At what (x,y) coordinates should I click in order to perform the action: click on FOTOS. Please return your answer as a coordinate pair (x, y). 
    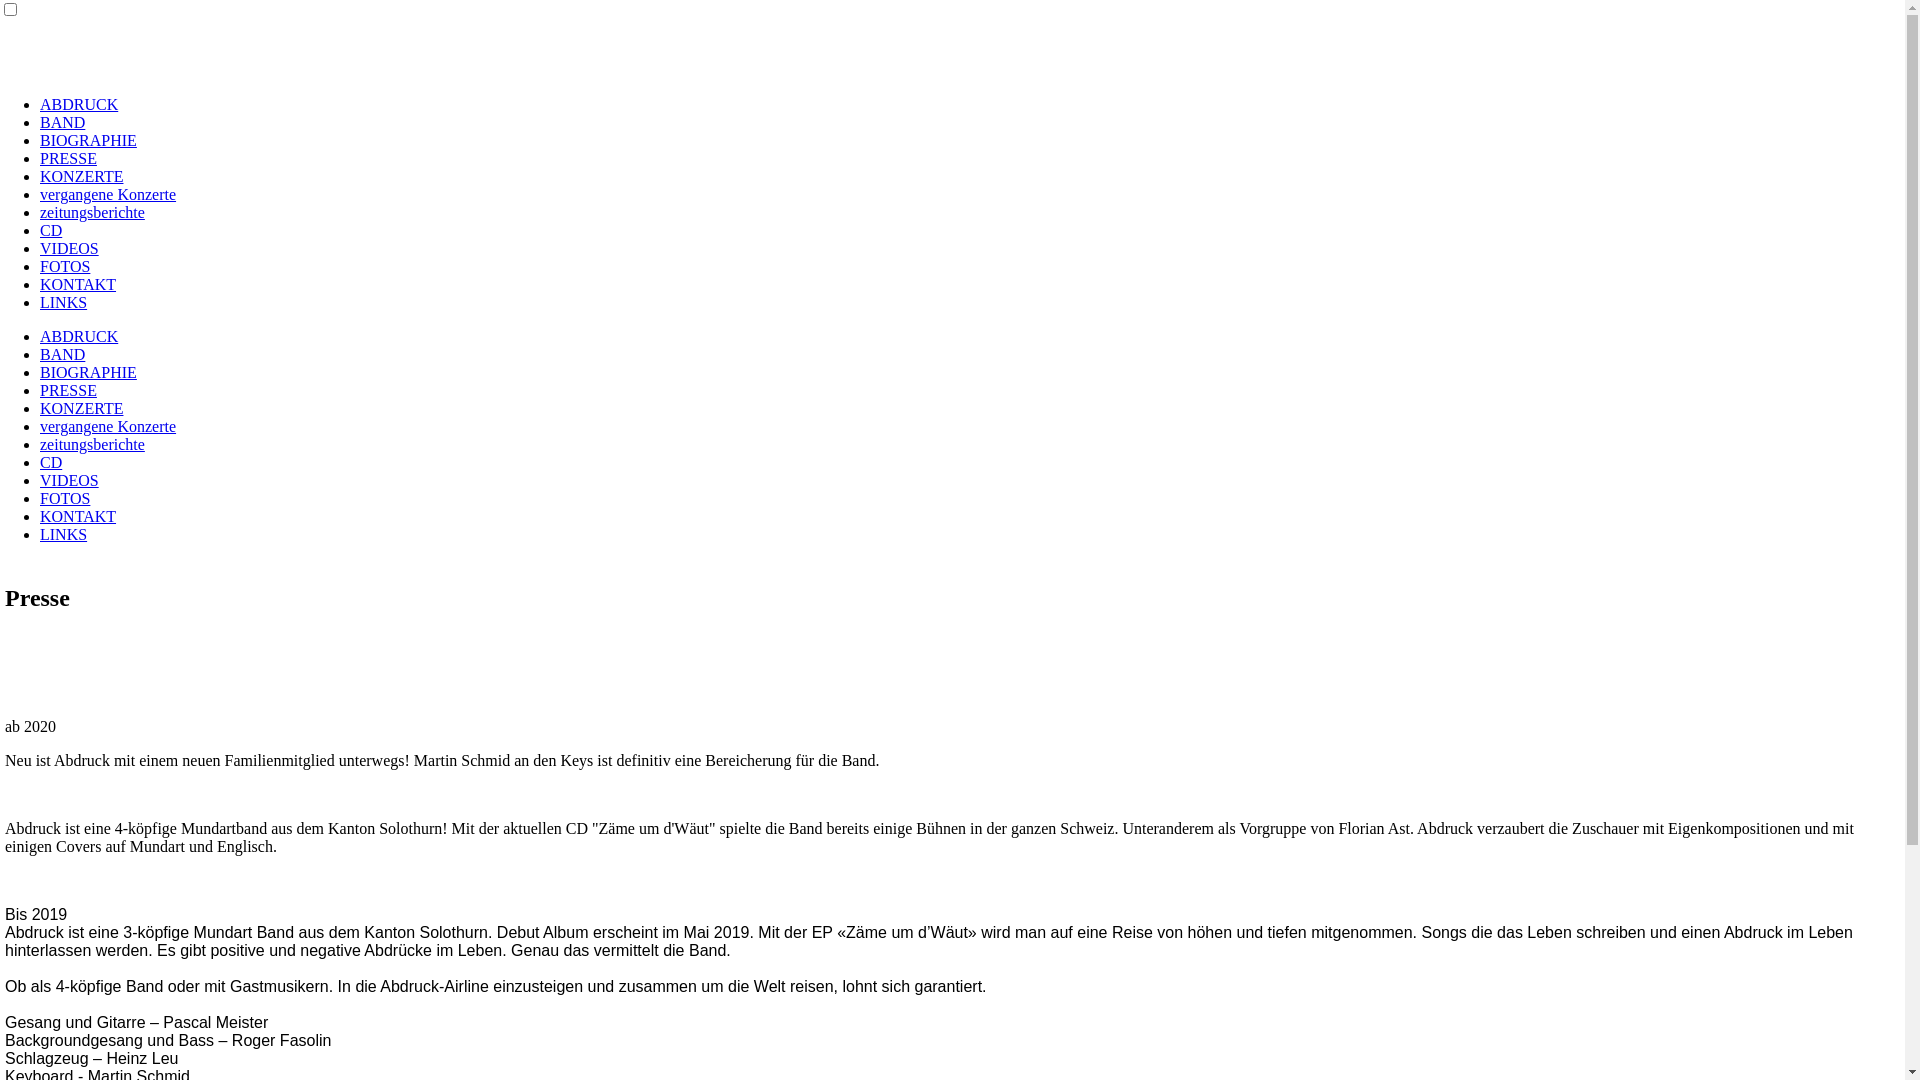
    Looking at the image, I should click on (65, 498).